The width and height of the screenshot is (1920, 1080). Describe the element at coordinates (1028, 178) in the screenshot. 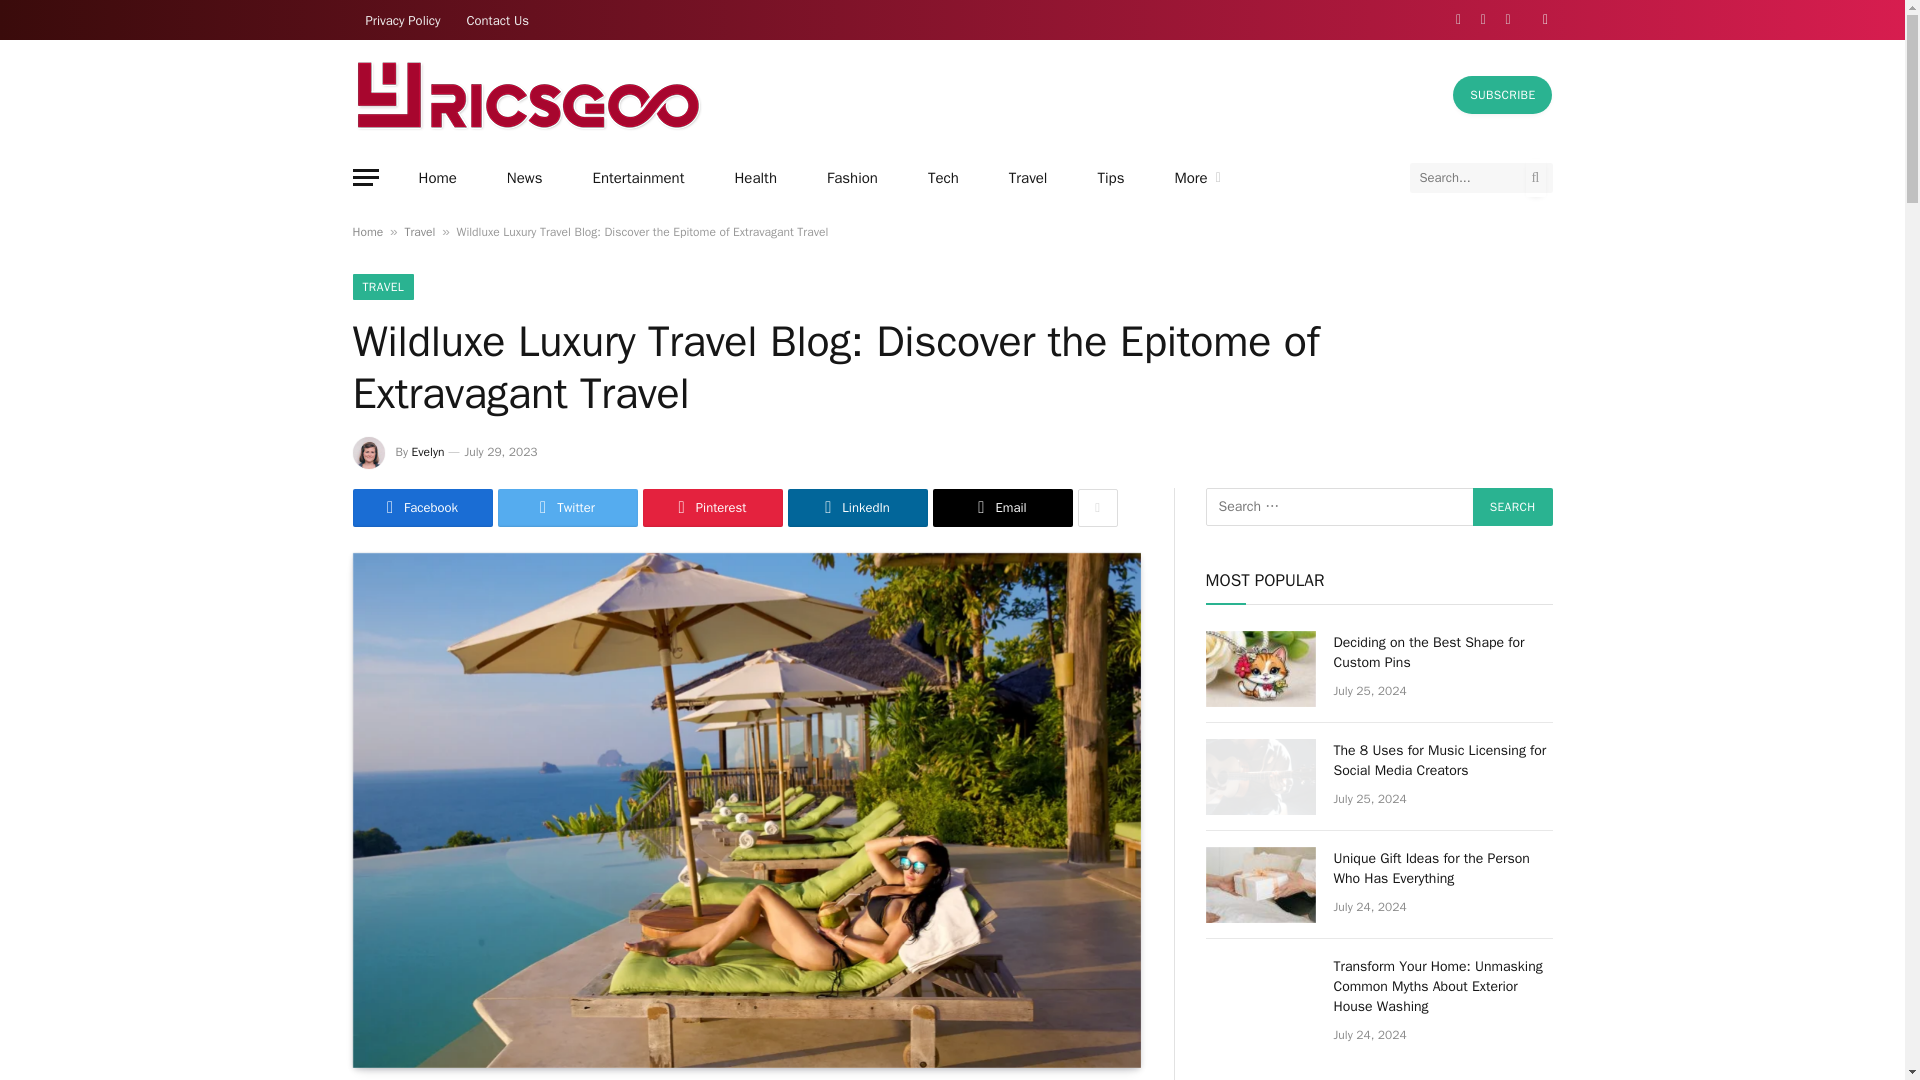

I see `Travel` at that location.